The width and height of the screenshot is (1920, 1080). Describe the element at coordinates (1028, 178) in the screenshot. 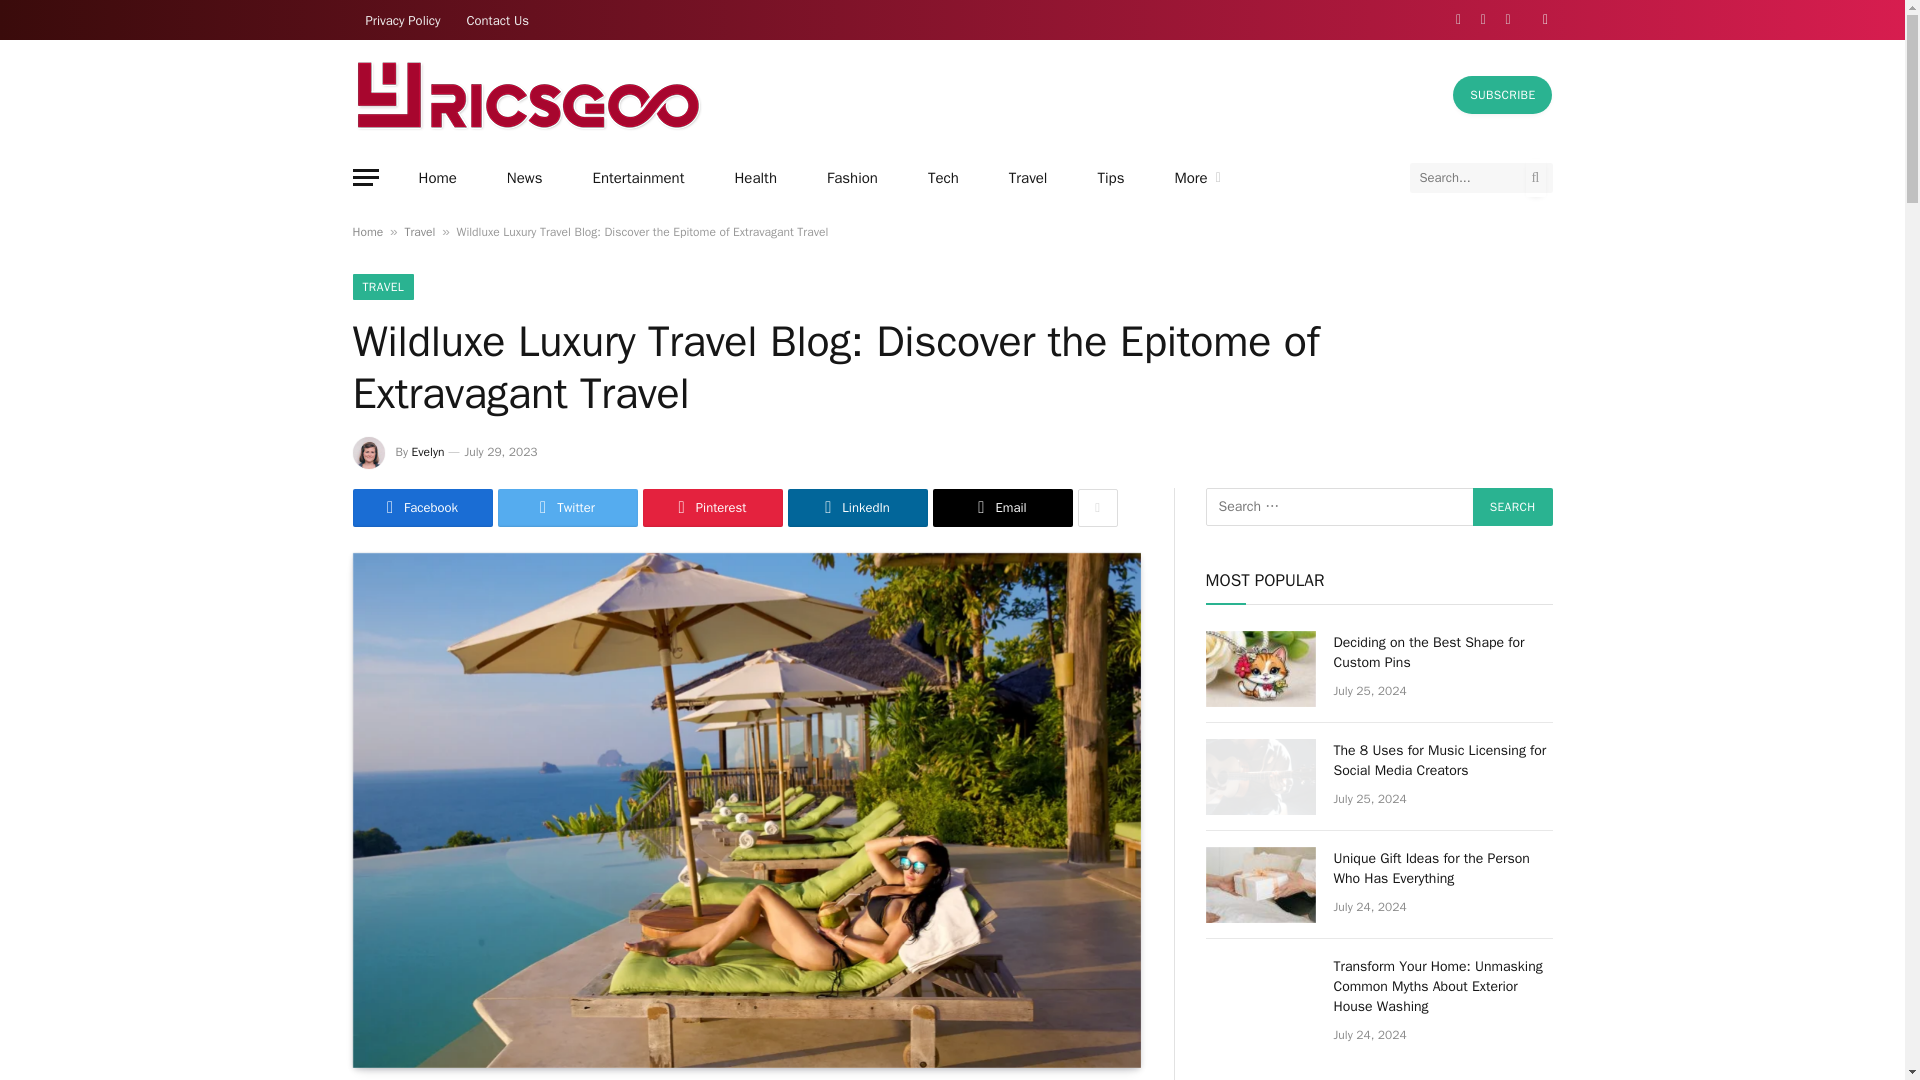

I see `Travel` at that location.